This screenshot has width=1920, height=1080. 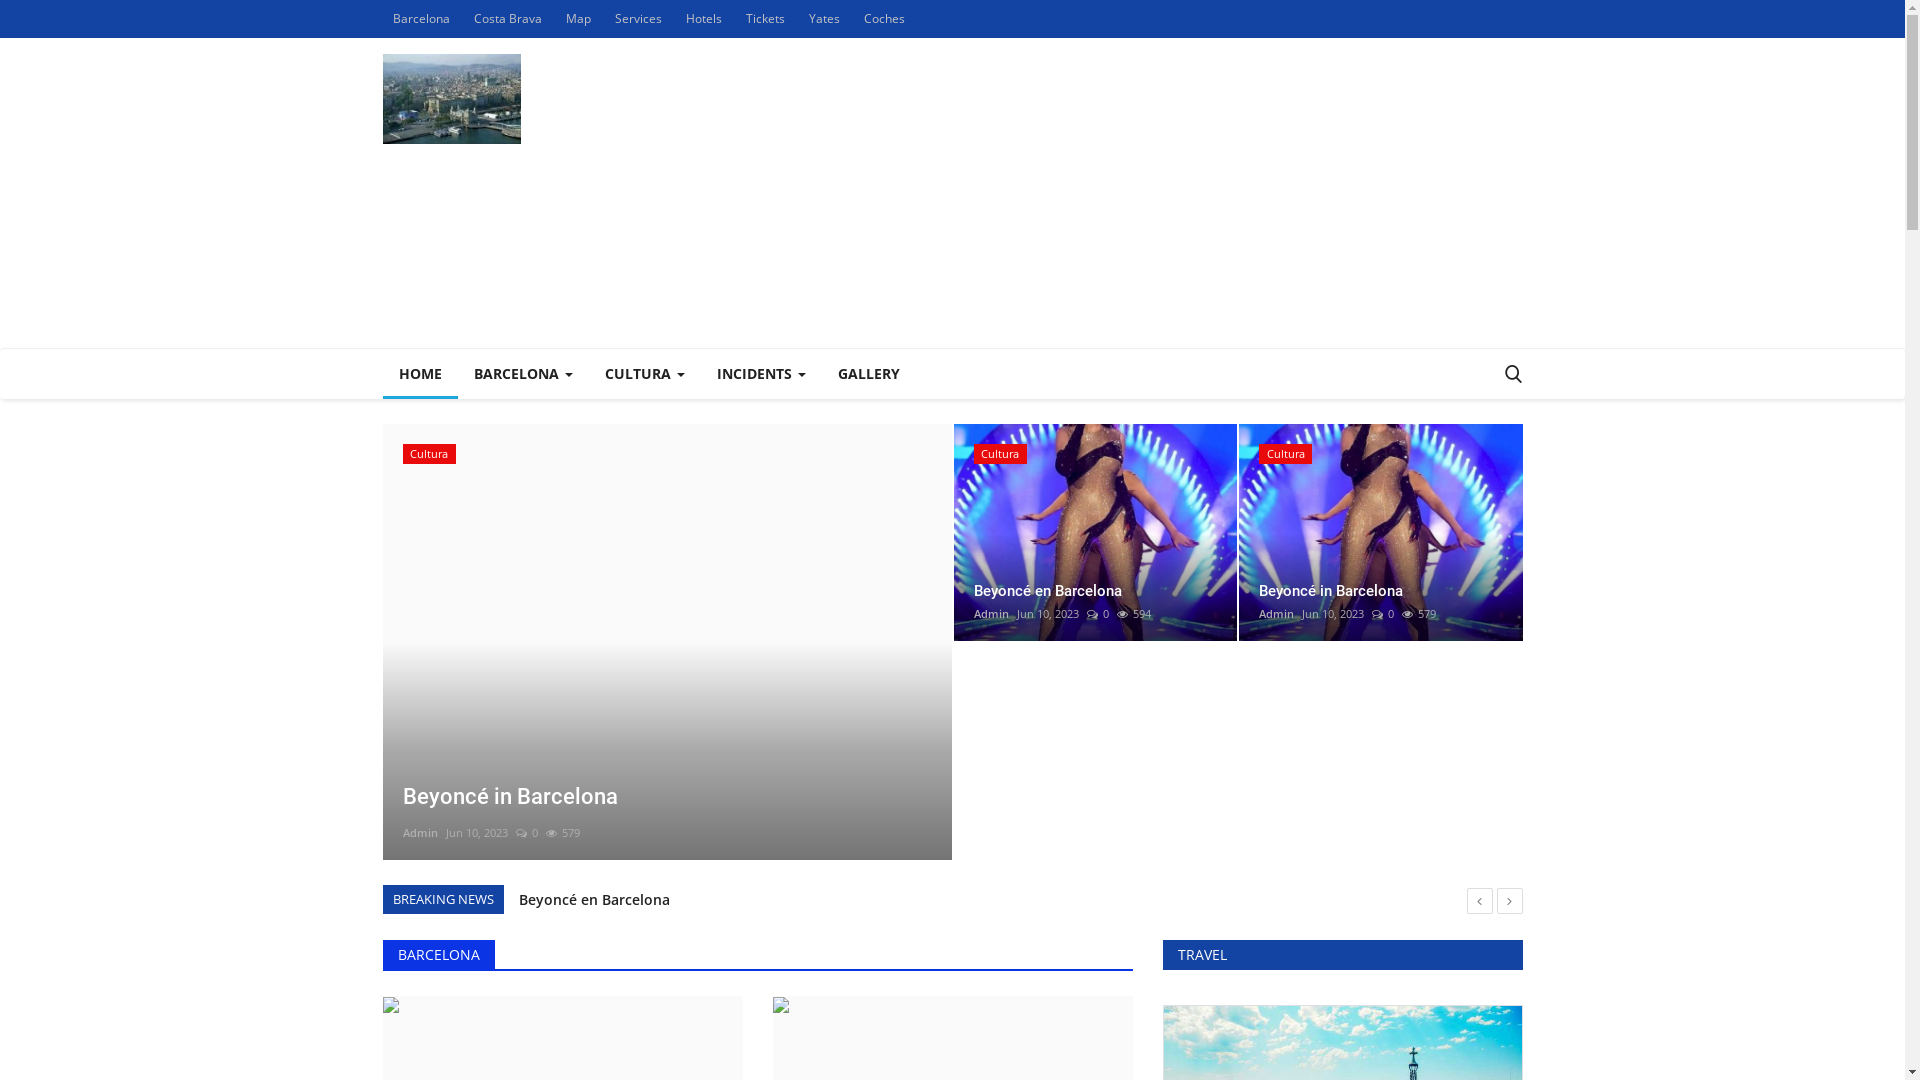 What do you see at coordinates (992, 614) in the screenshot?
I see `Admin` at bounding box center [992, 614].